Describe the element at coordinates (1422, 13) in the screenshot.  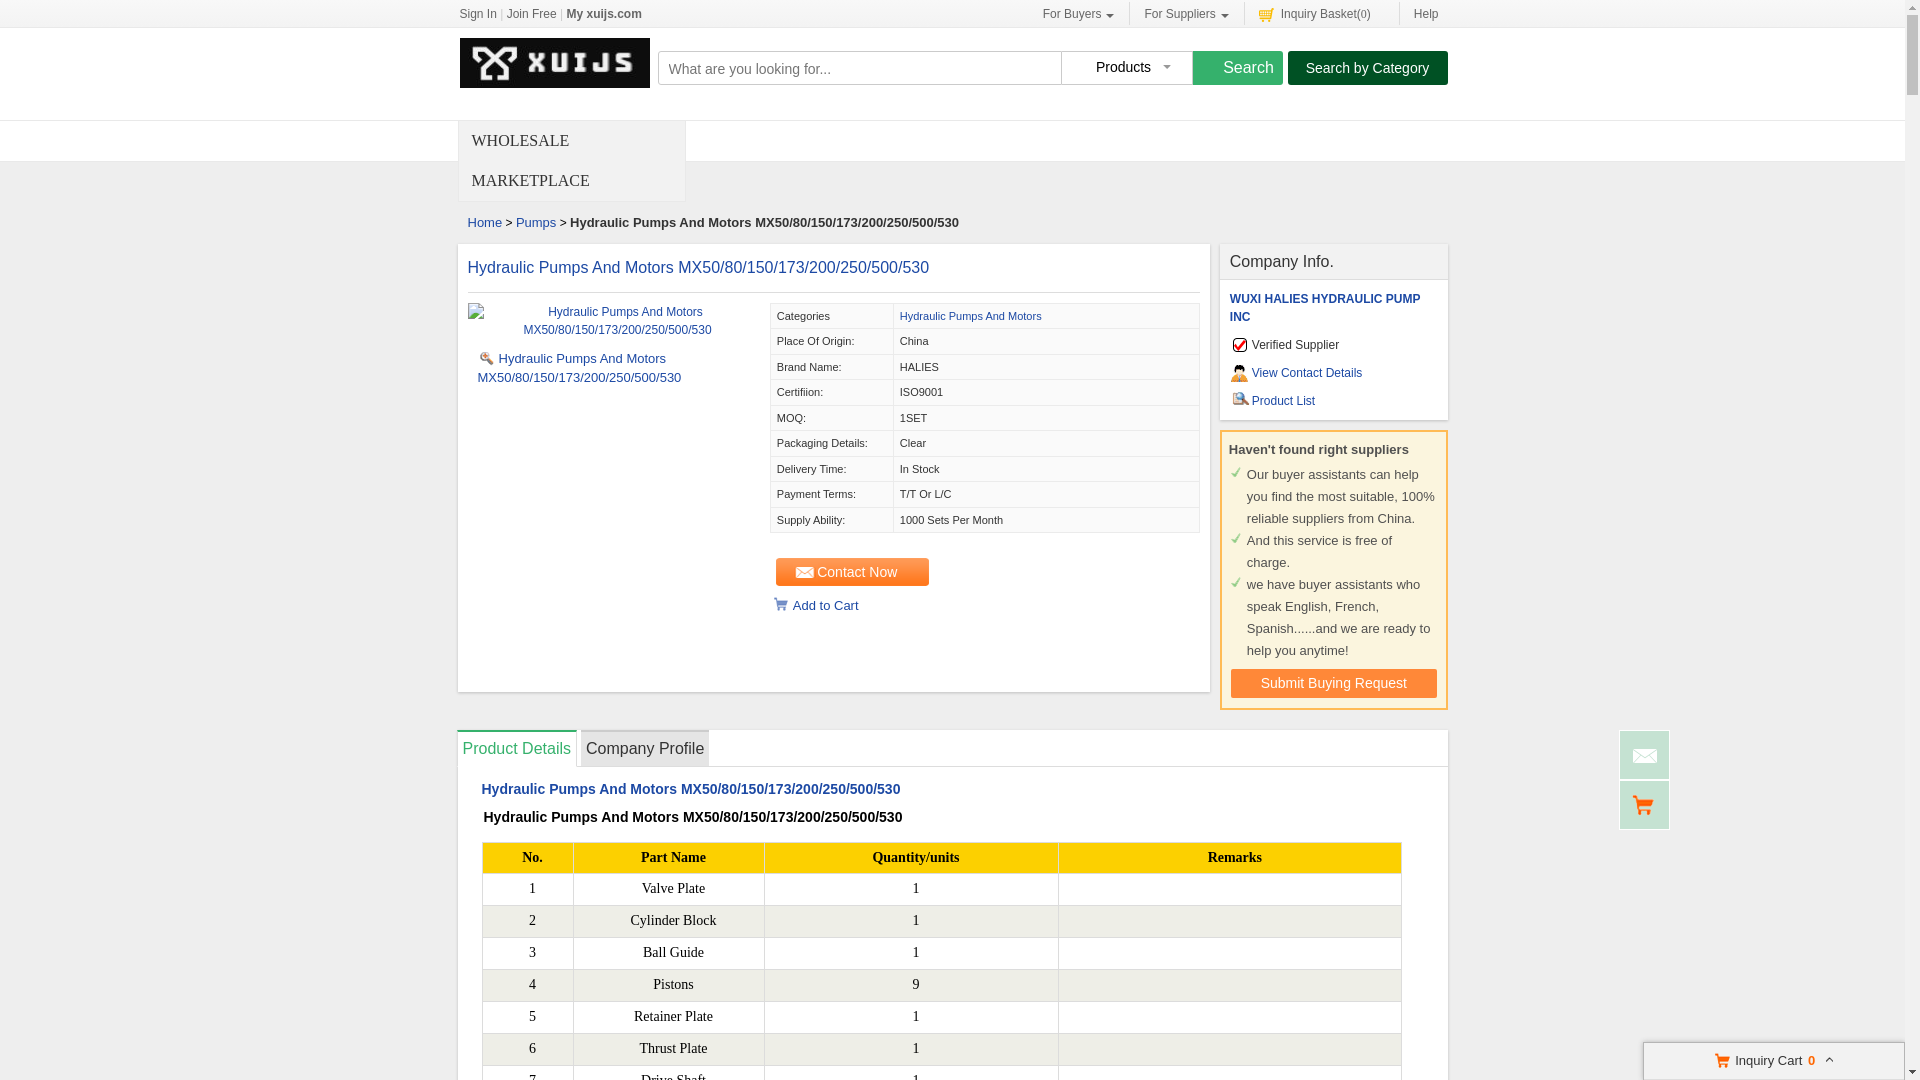
I see `Help` at that location.